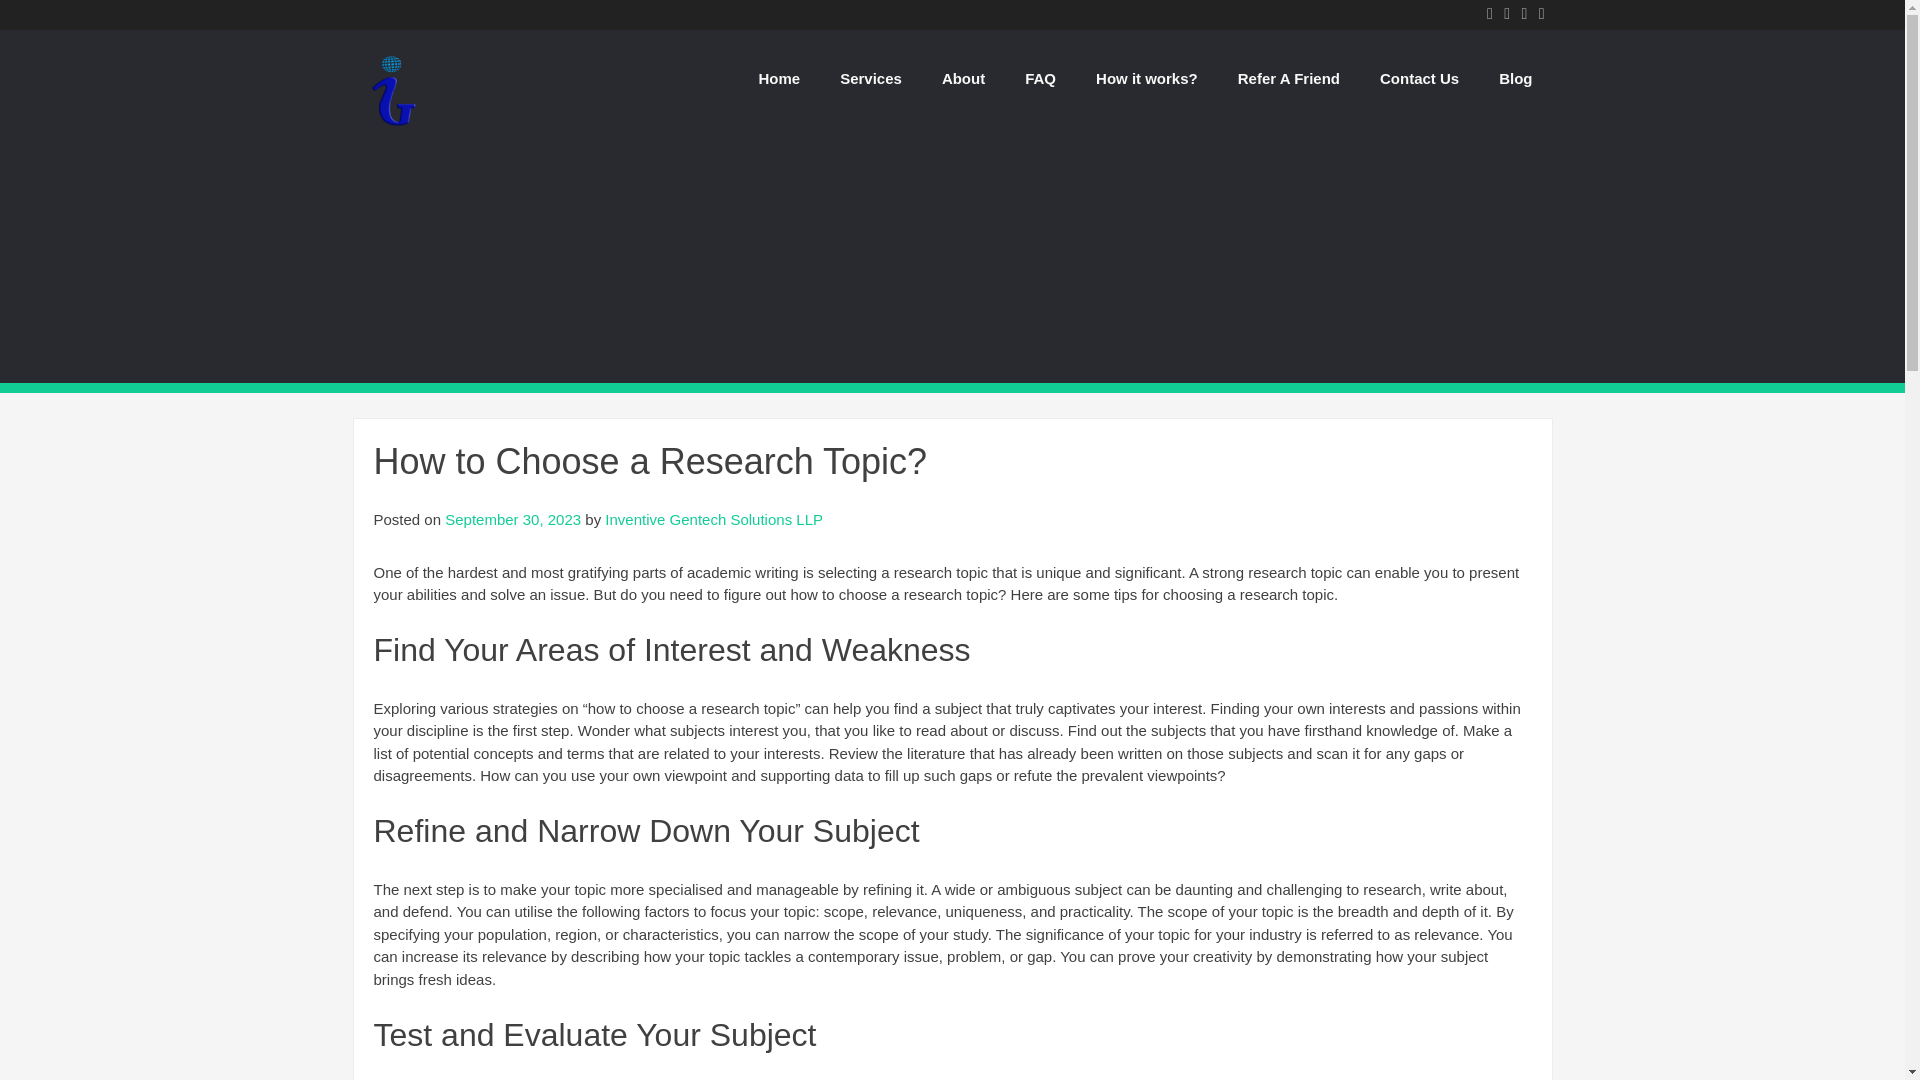 The image size is (1920, 1080). What do you see at coordinates (1418, 78) in the screenshot?
I see `Contact Us` at bounding box center [1418, 78].